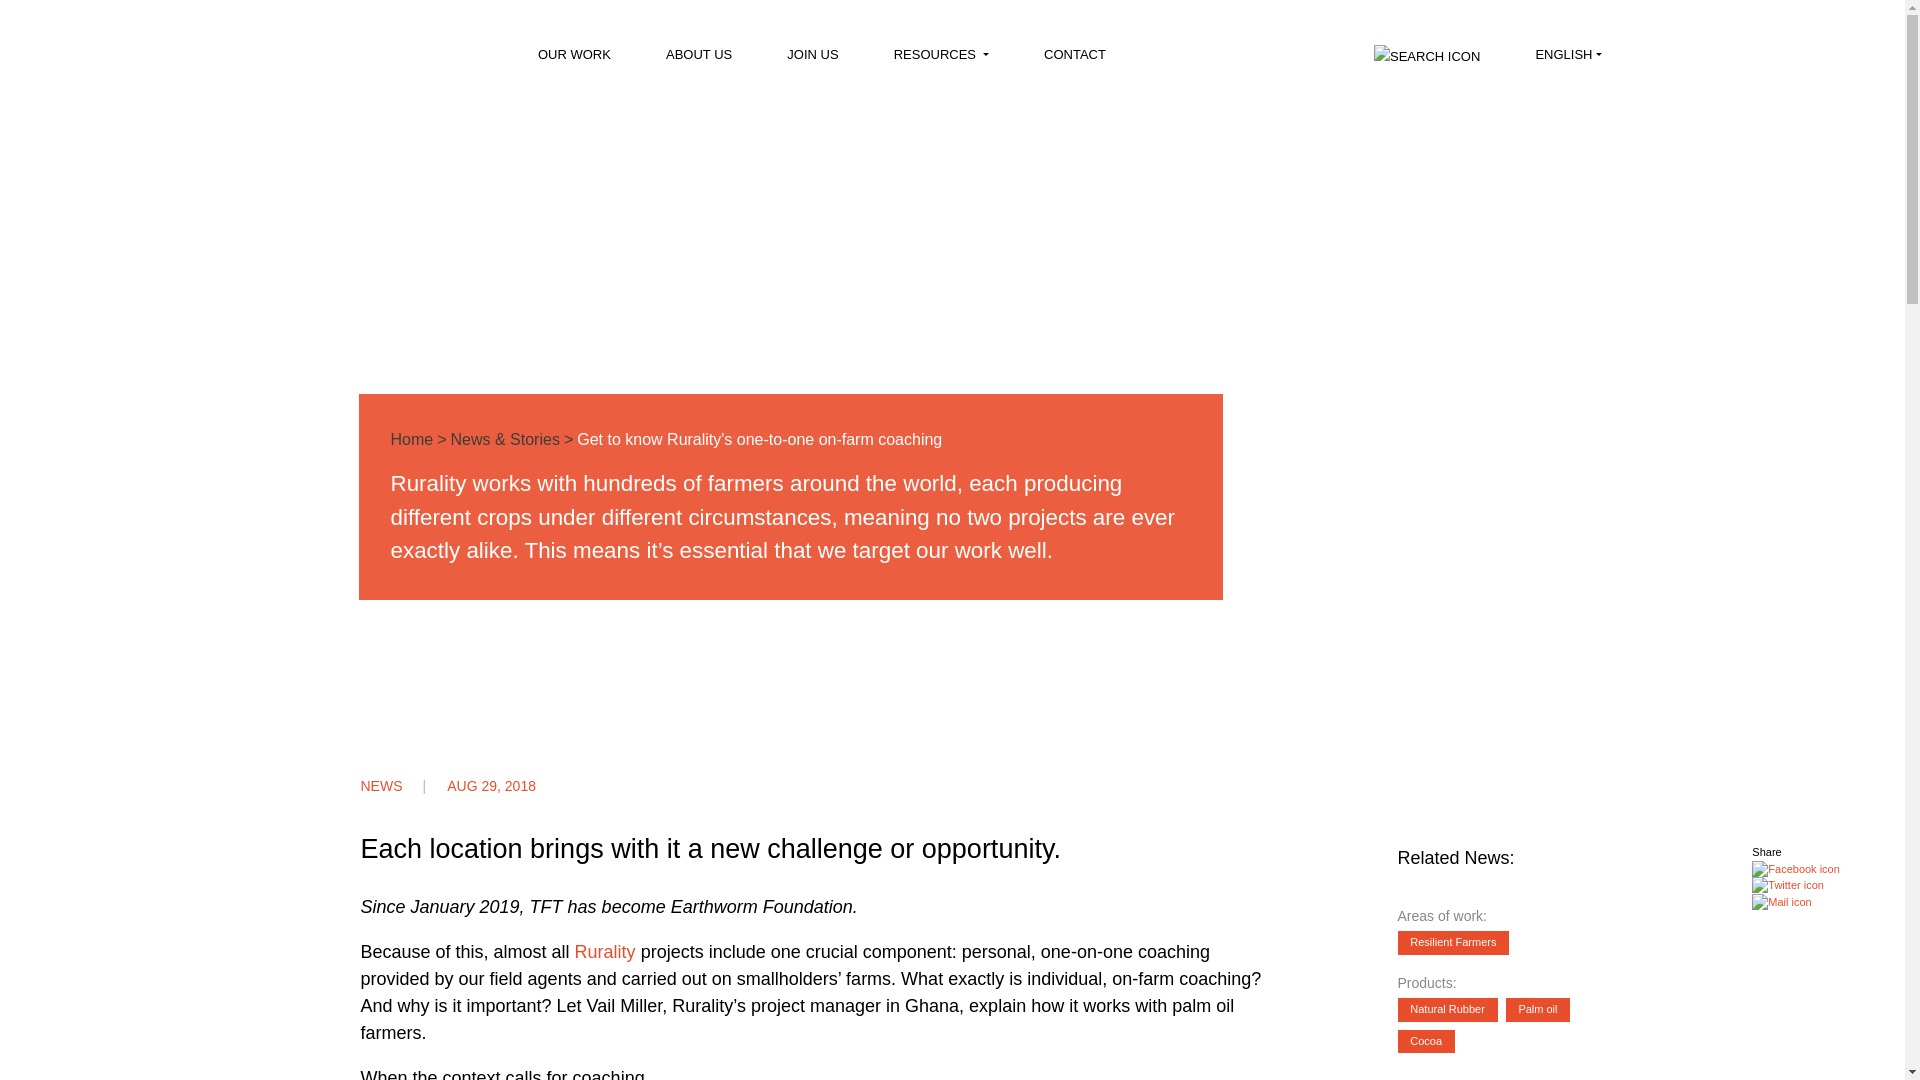 The height and width of the screenshot is (1080, 1920). Describe the element at coordinates (1795, 868) in the screenshot. I see `Share on Facebook` at that location.